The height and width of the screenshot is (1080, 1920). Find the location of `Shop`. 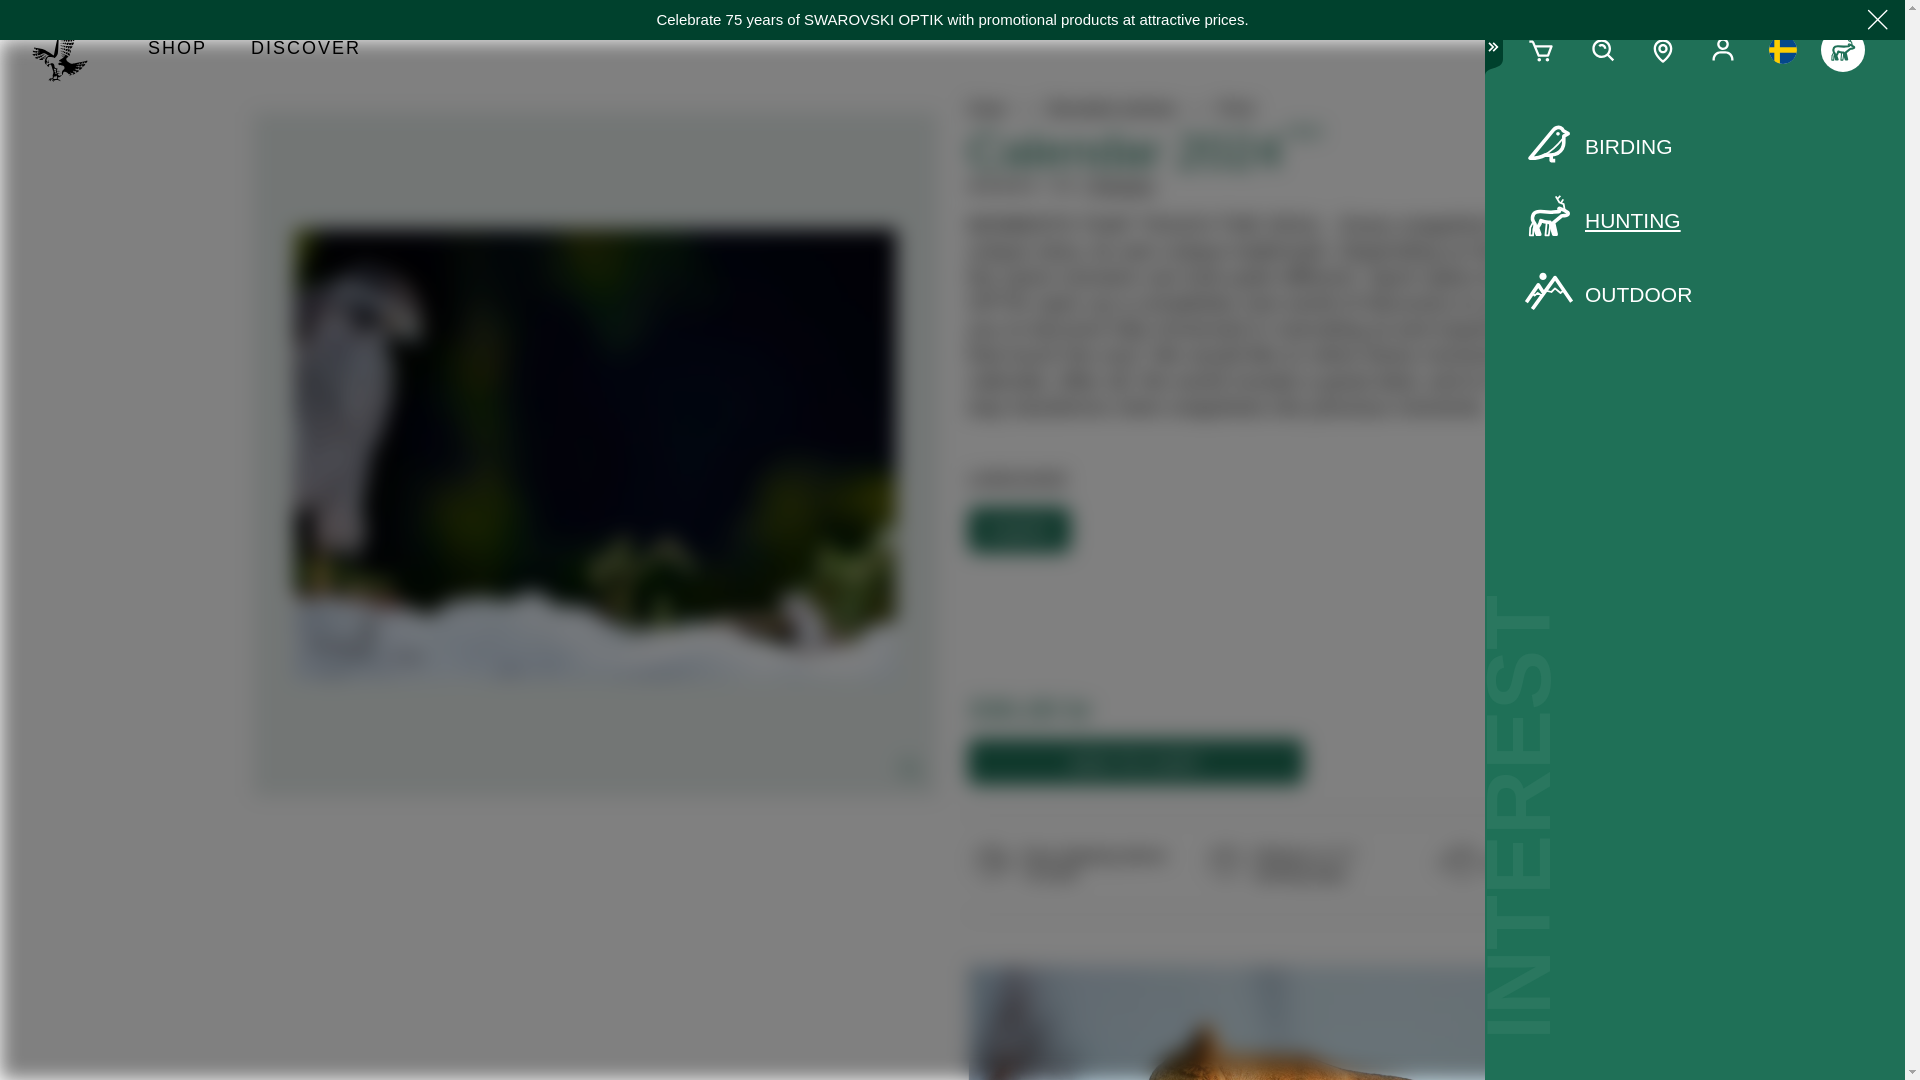

Shop is located at coordinates (177, 50).